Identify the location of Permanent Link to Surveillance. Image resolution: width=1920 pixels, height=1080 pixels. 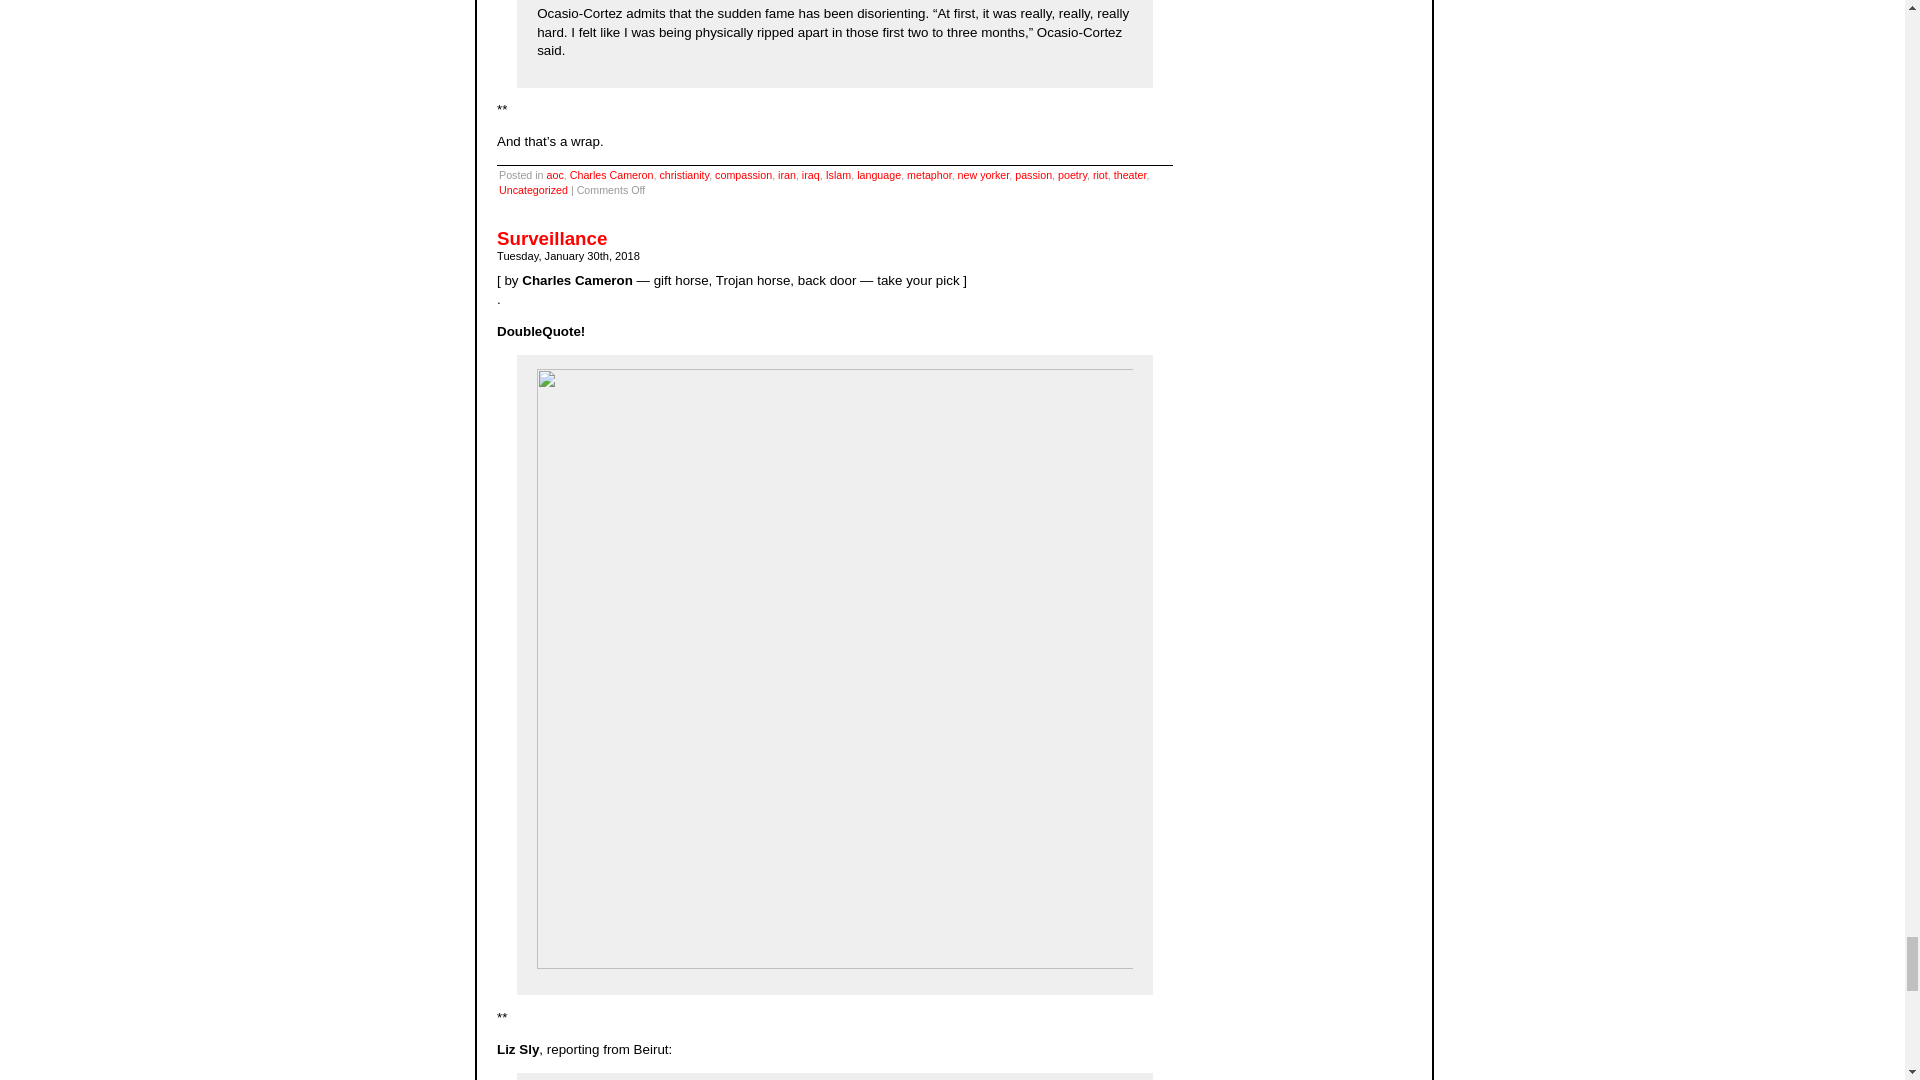
(552, 238).